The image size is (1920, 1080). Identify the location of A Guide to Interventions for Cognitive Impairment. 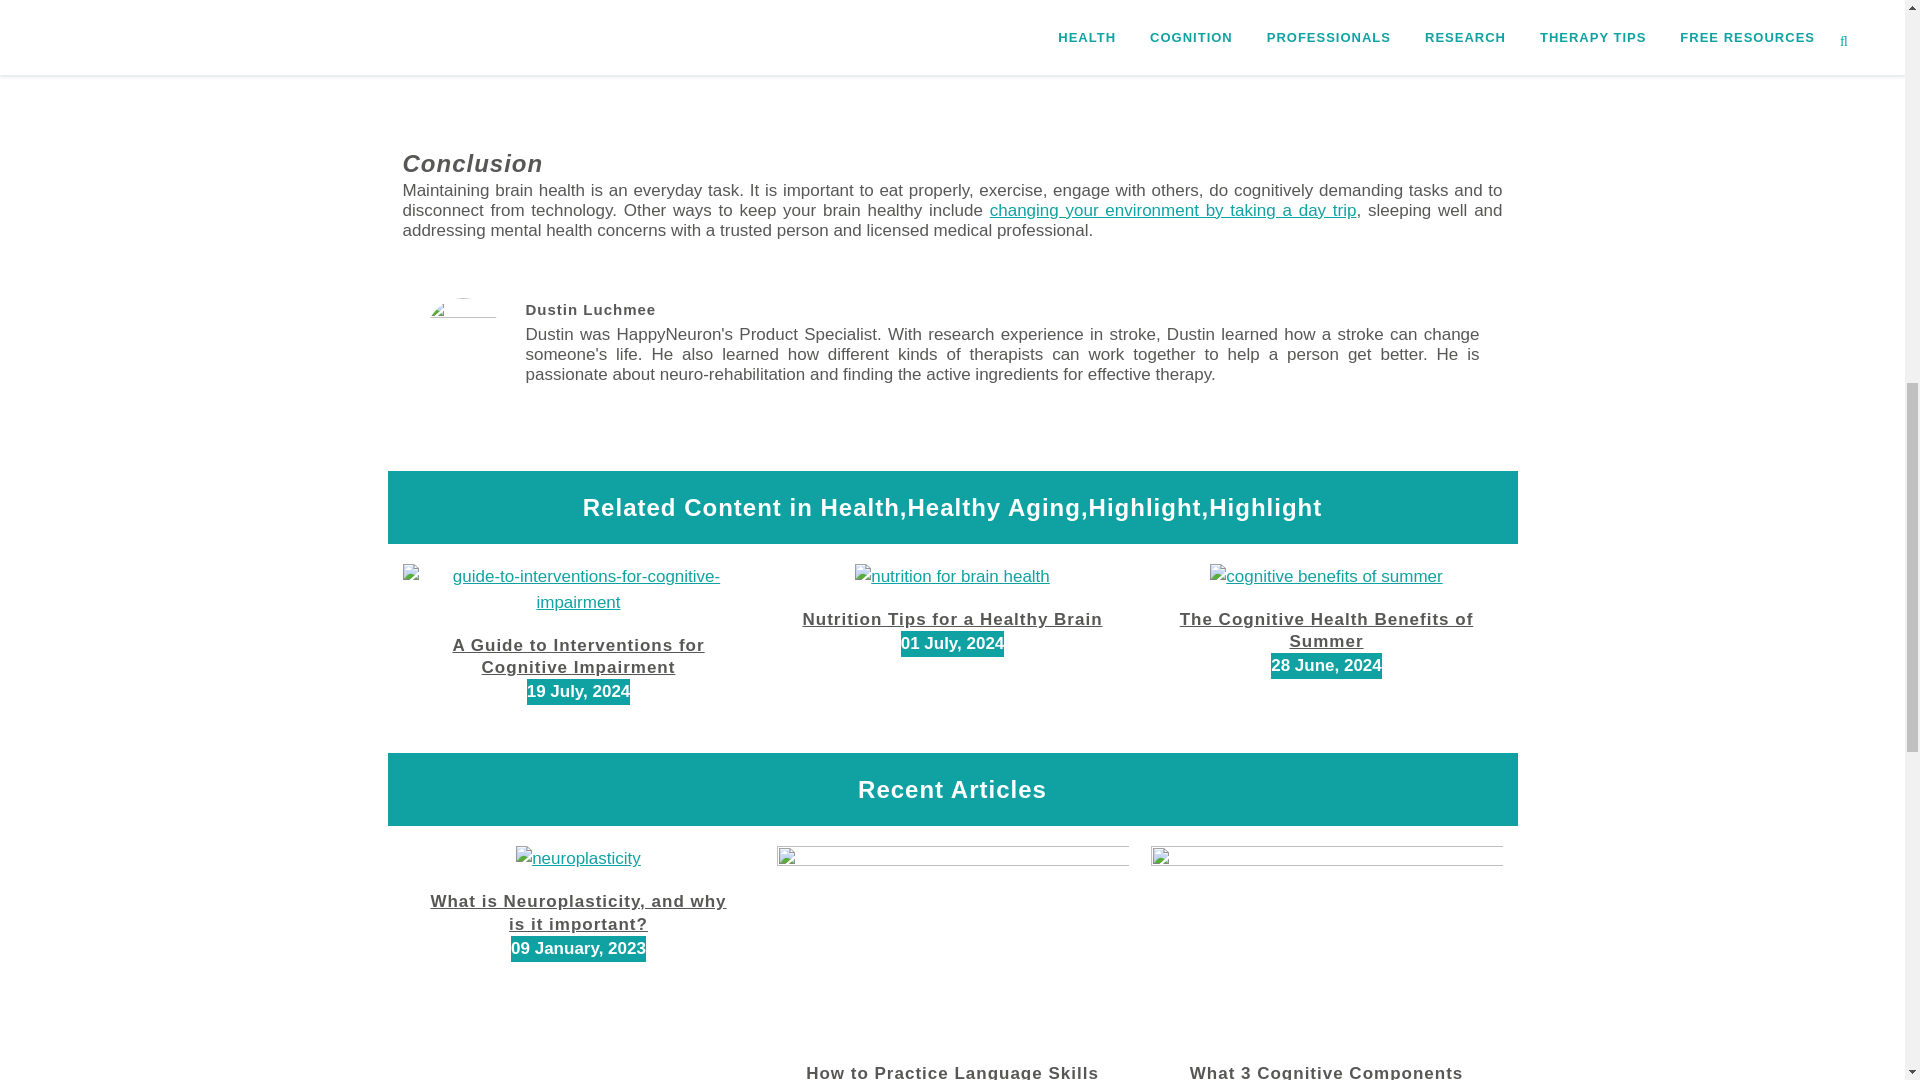
(578, 656).